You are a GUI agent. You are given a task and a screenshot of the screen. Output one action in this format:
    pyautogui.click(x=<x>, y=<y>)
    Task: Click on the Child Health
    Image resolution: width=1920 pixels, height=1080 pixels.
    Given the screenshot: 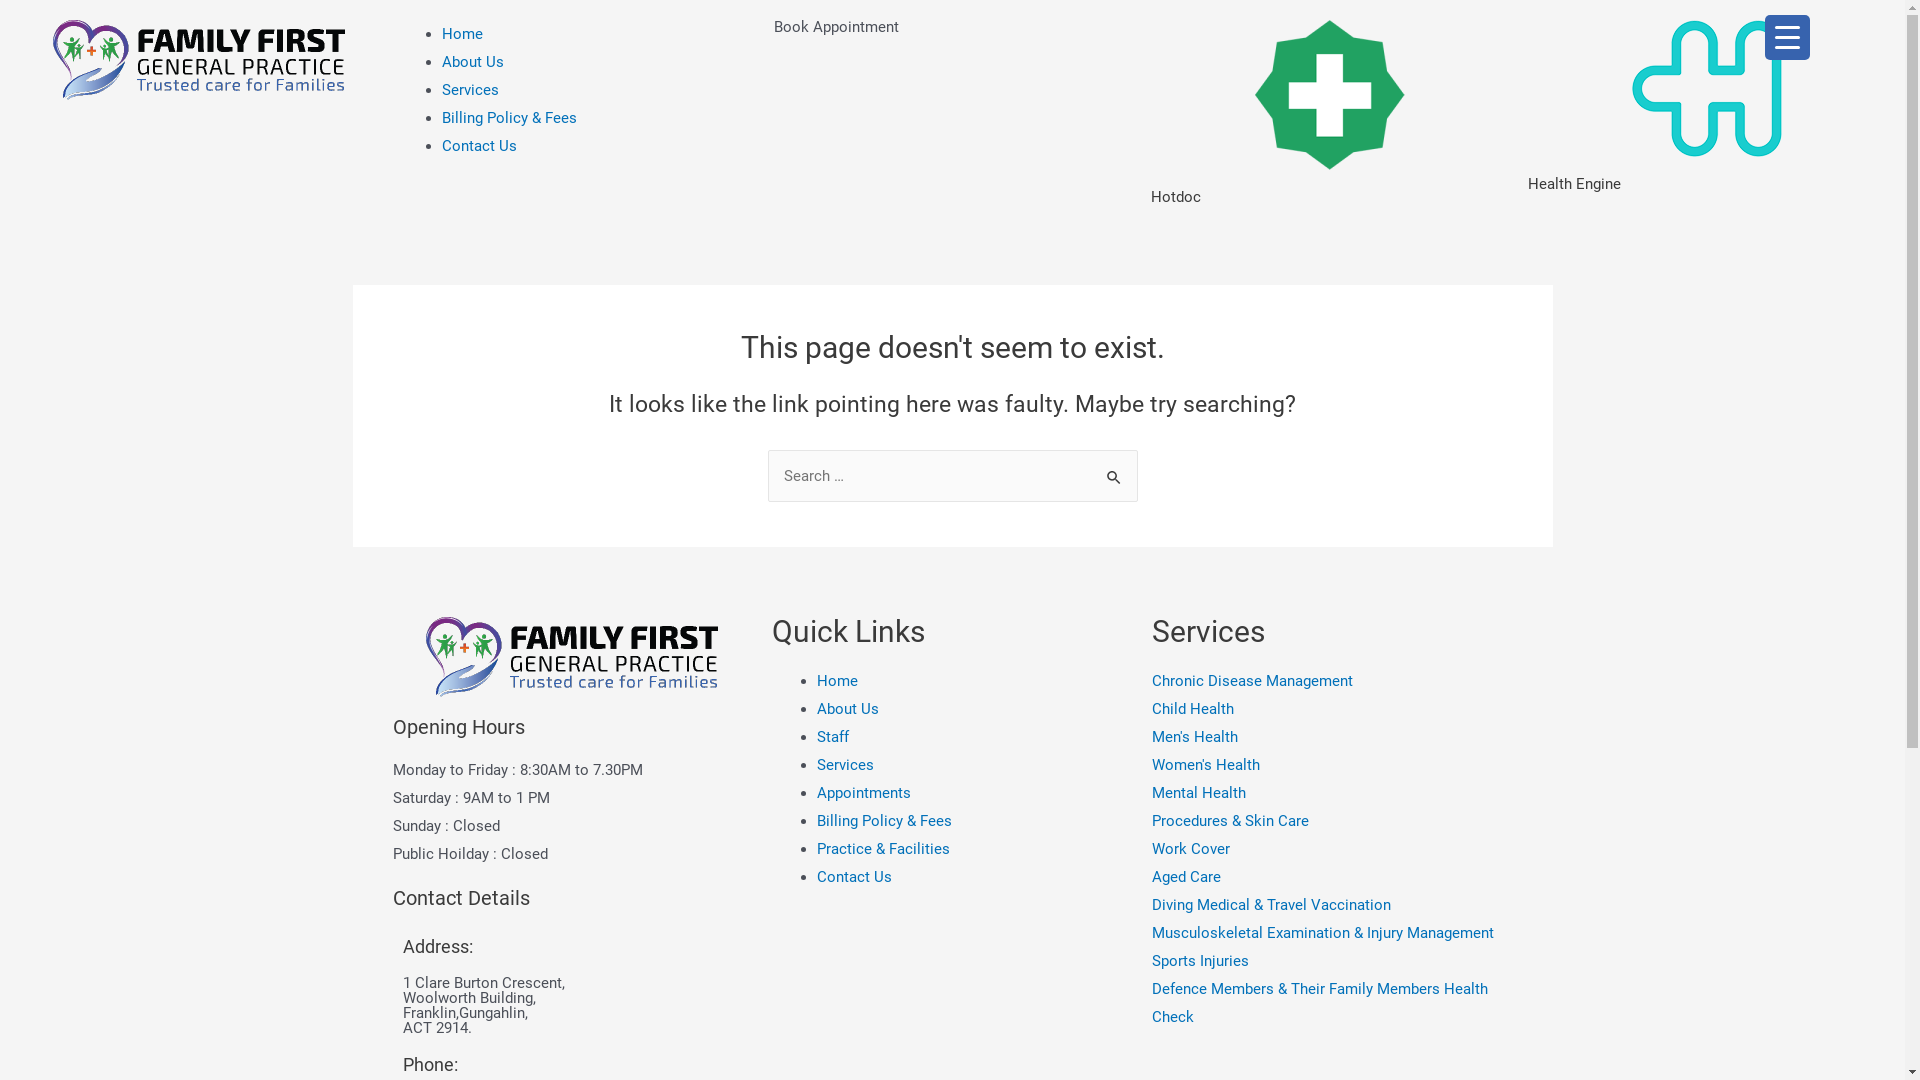 What is the action you would take?
    pyautogui.click(x=1332, y=709)
    